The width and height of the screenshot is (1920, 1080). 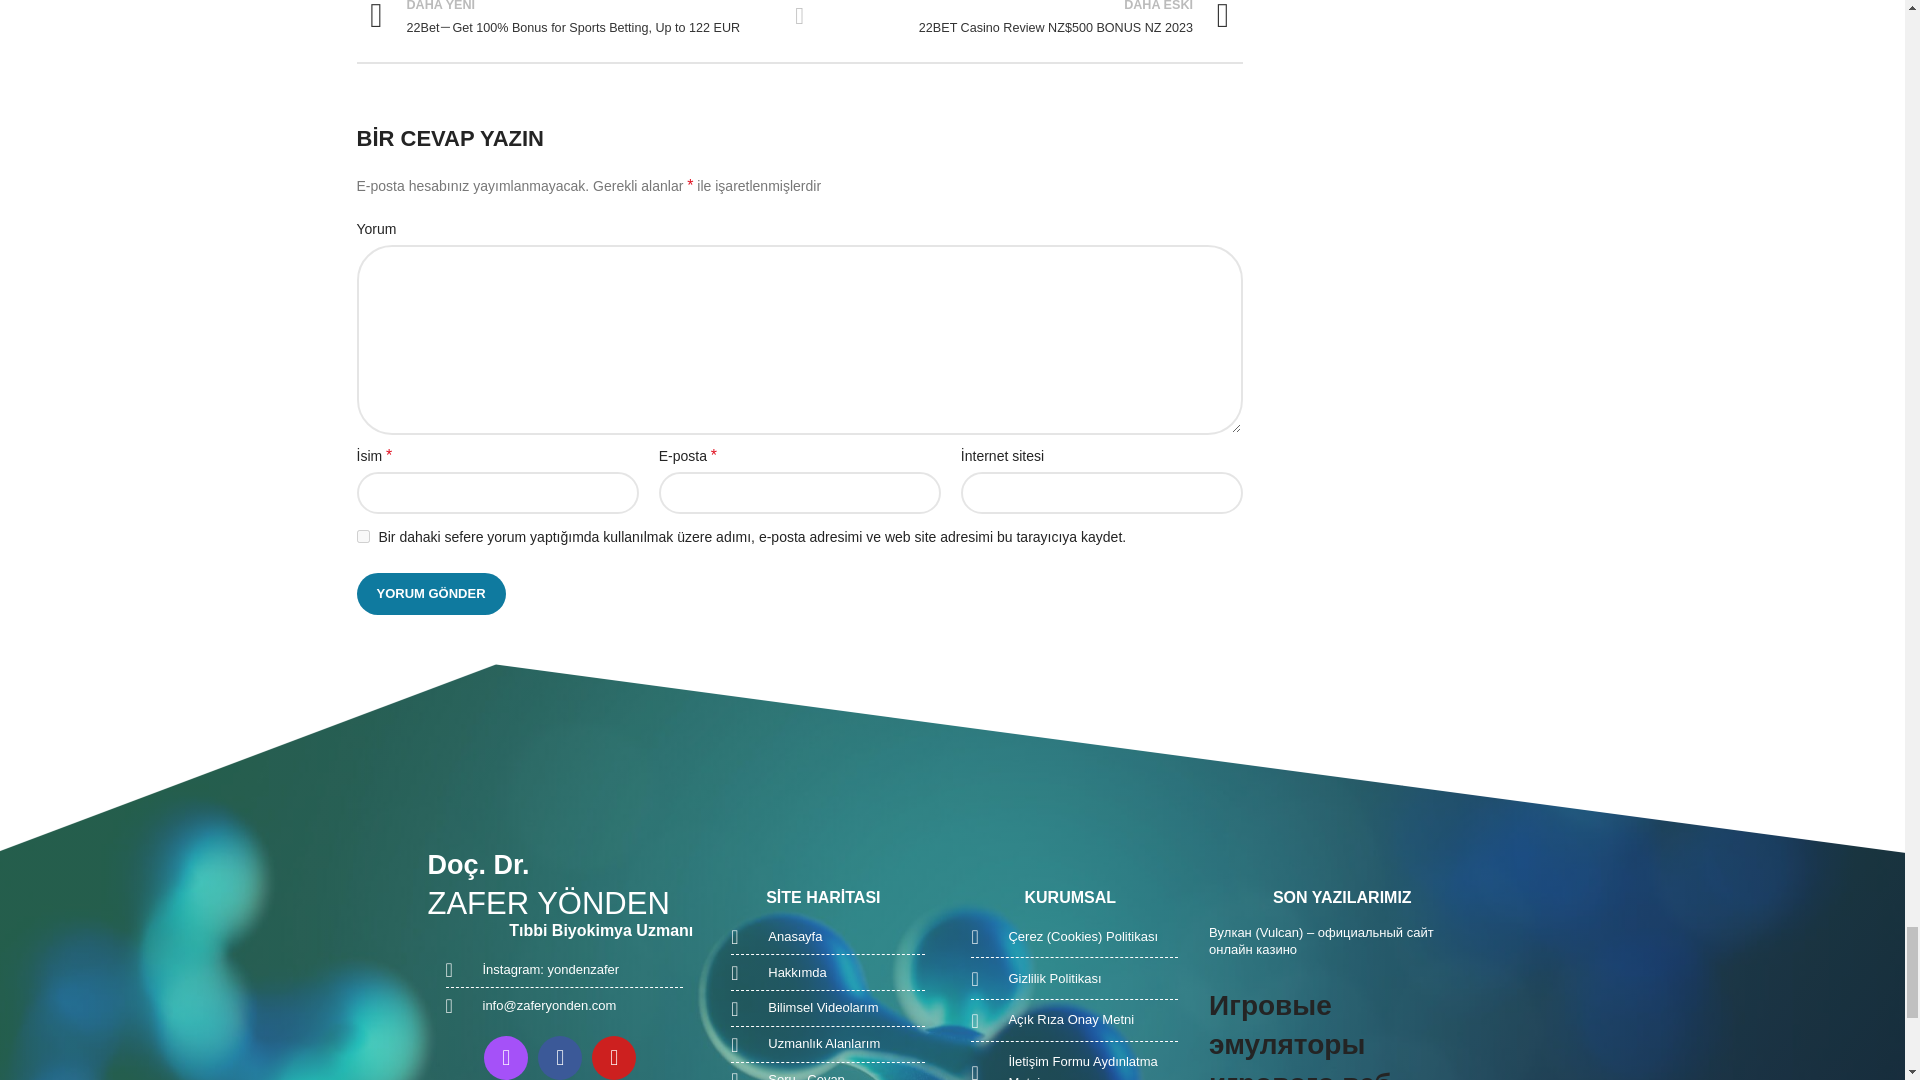 I want to click on yes, so click(x=362, y=536).